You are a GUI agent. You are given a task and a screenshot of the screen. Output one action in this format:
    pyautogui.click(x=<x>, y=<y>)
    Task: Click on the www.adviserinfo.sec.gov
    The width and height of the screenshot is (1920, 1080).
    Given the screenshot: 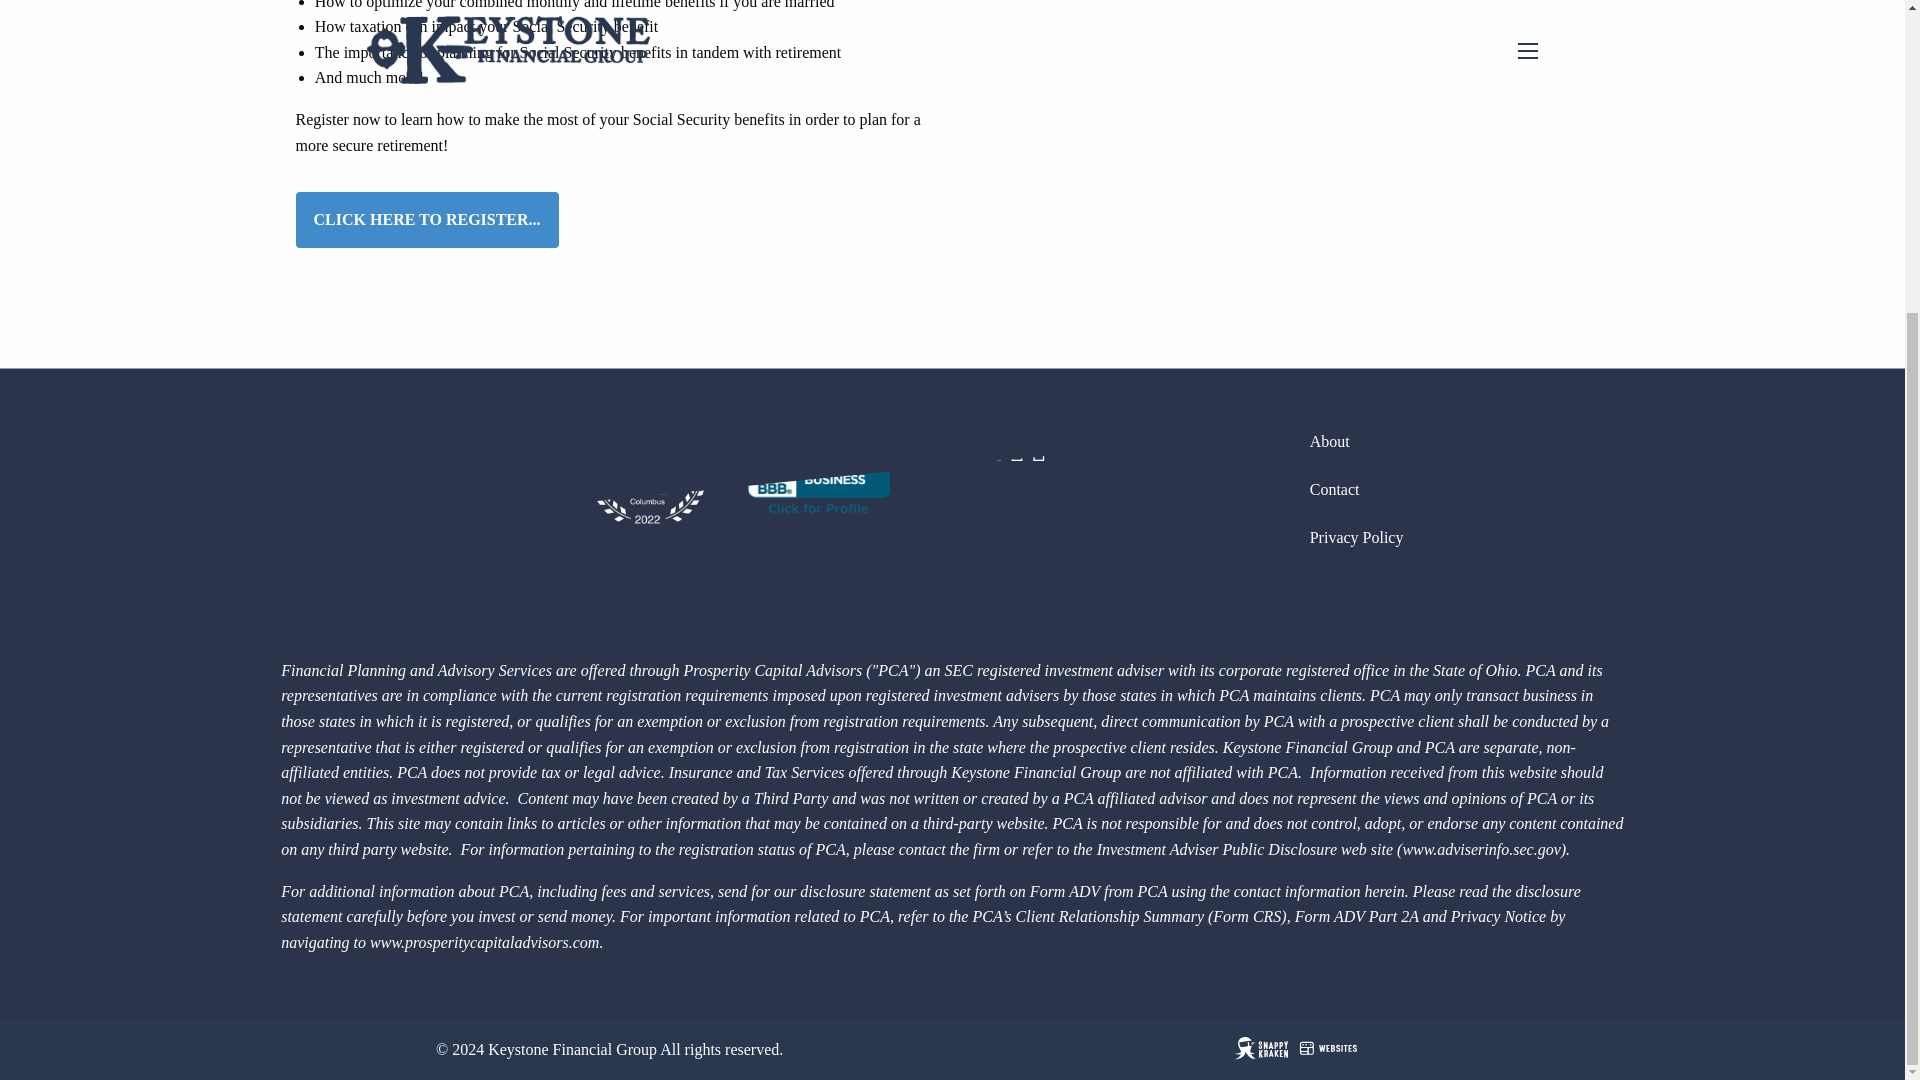 What is the action you would take?
    pyautogui.click(x=1480, y=849)
    